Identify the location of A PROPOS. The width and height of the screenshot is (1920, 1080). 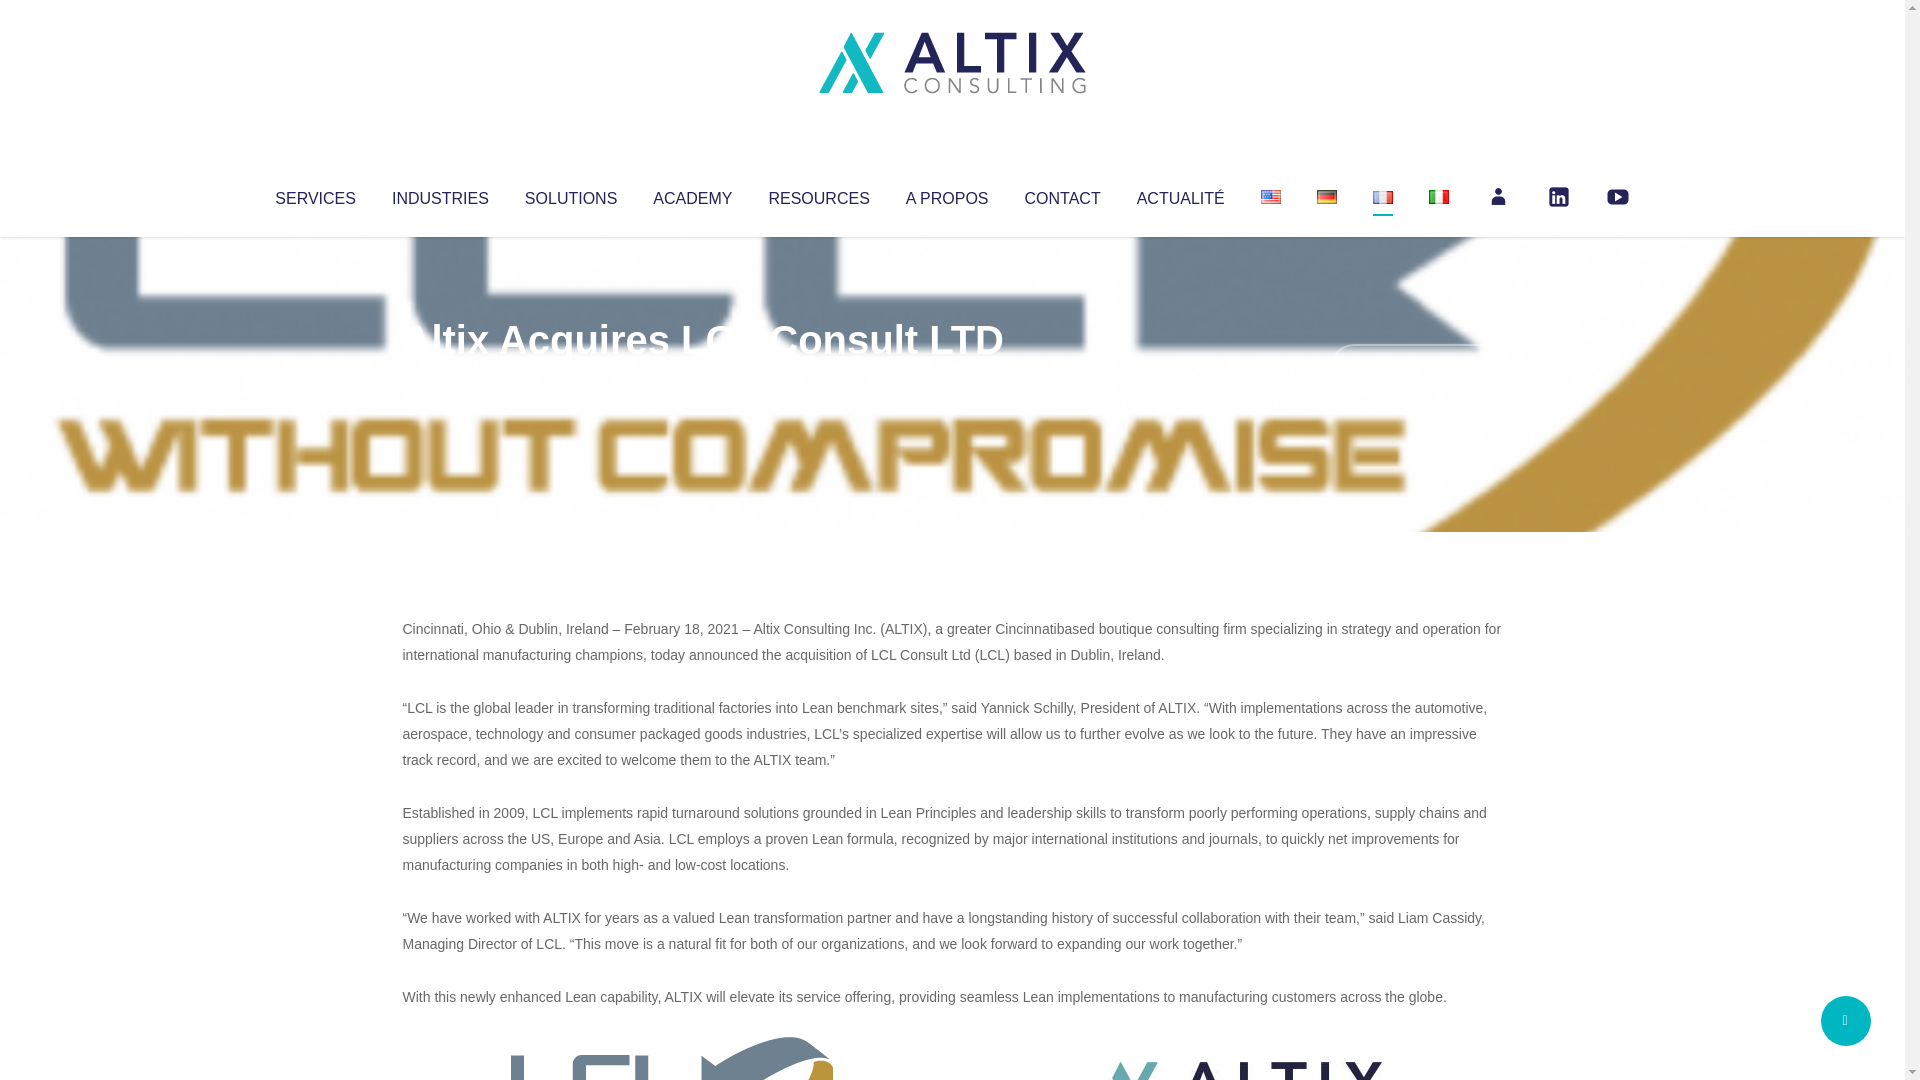
(947, 194).